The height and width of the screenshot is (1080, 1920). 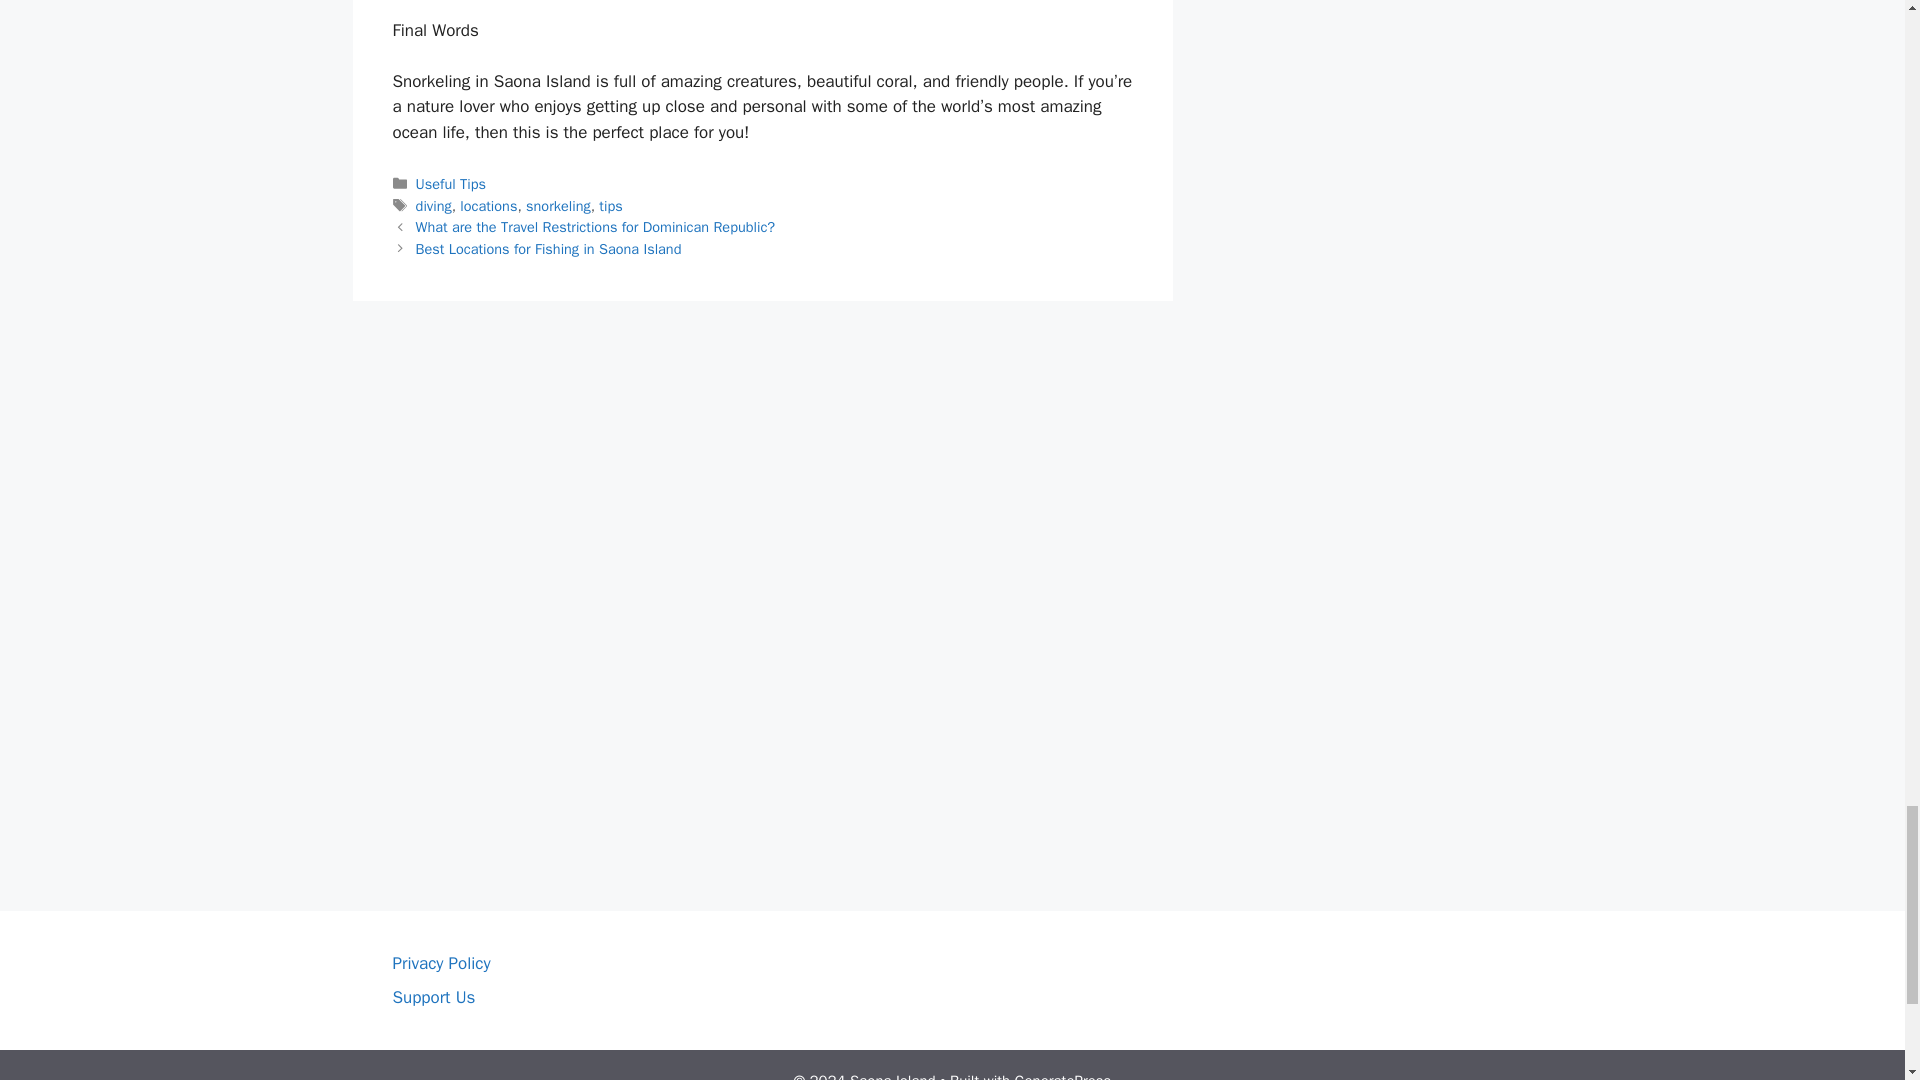 I want to click on Support Us, so click(x=432, y=997).